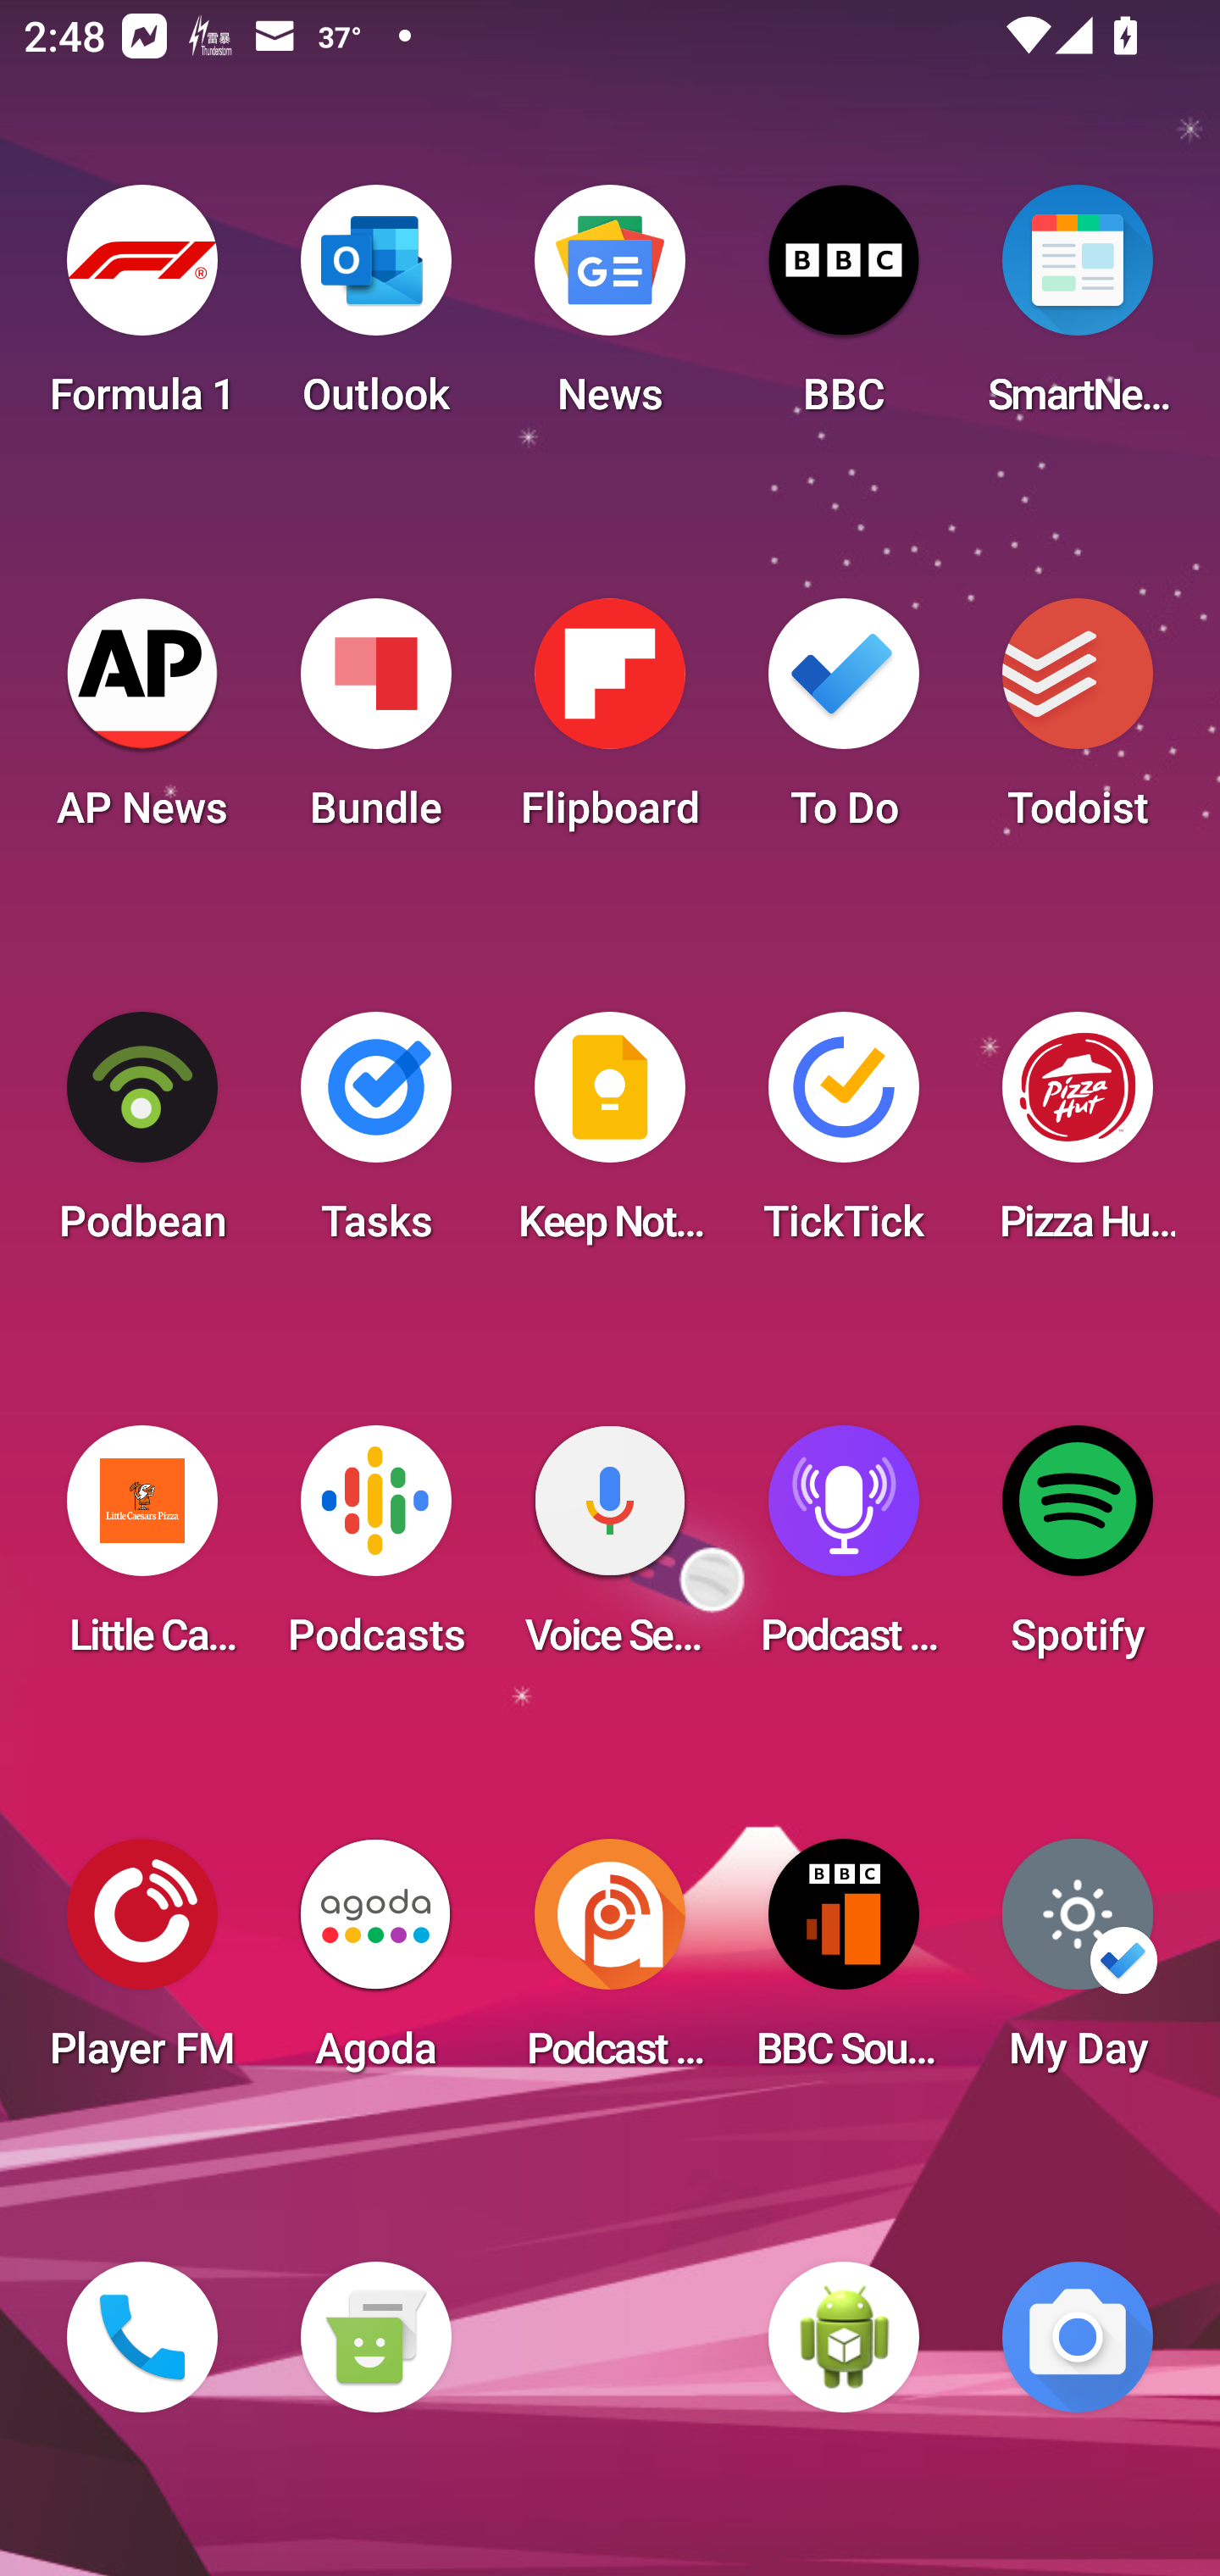 The image size is (1220, 2576). I want to click on Keep Notes, so click(610, 1137).